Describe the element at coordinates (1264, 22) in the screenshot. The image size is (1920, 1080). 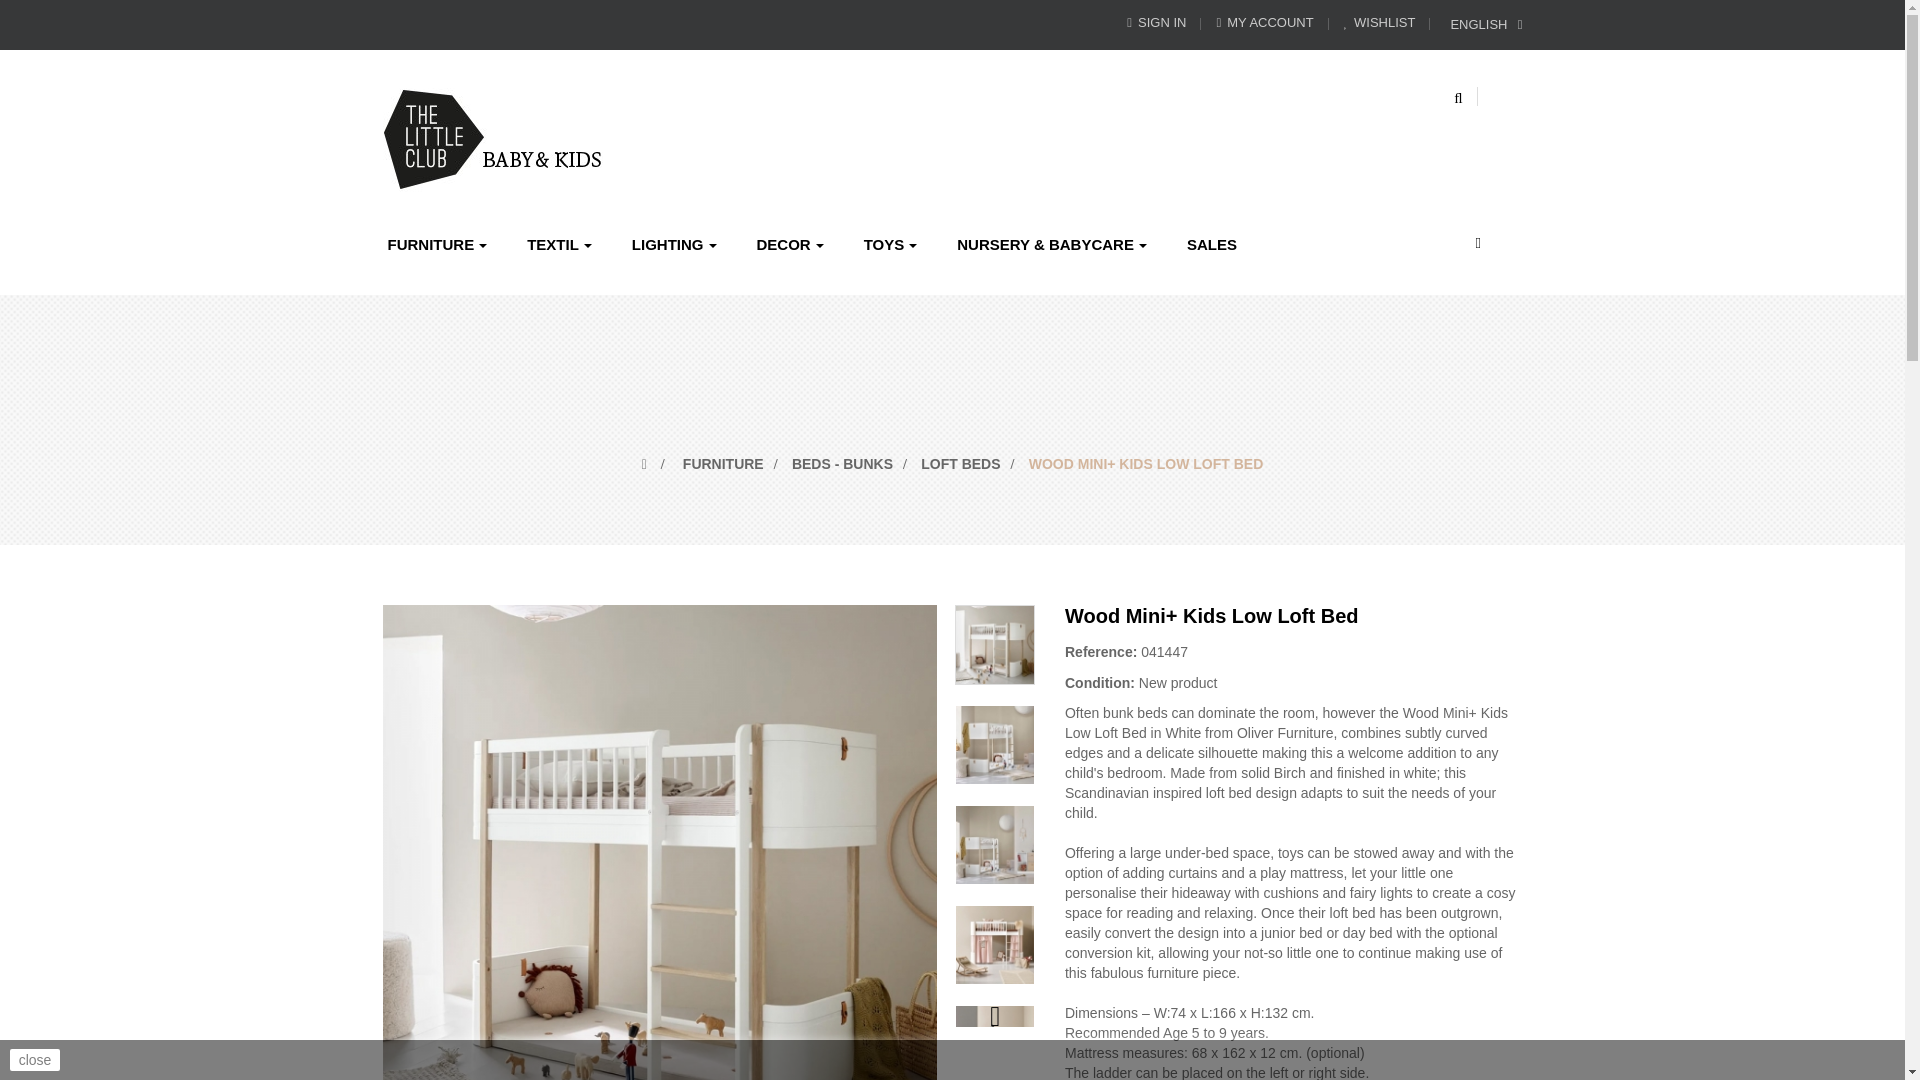
I see `My account` at that location.